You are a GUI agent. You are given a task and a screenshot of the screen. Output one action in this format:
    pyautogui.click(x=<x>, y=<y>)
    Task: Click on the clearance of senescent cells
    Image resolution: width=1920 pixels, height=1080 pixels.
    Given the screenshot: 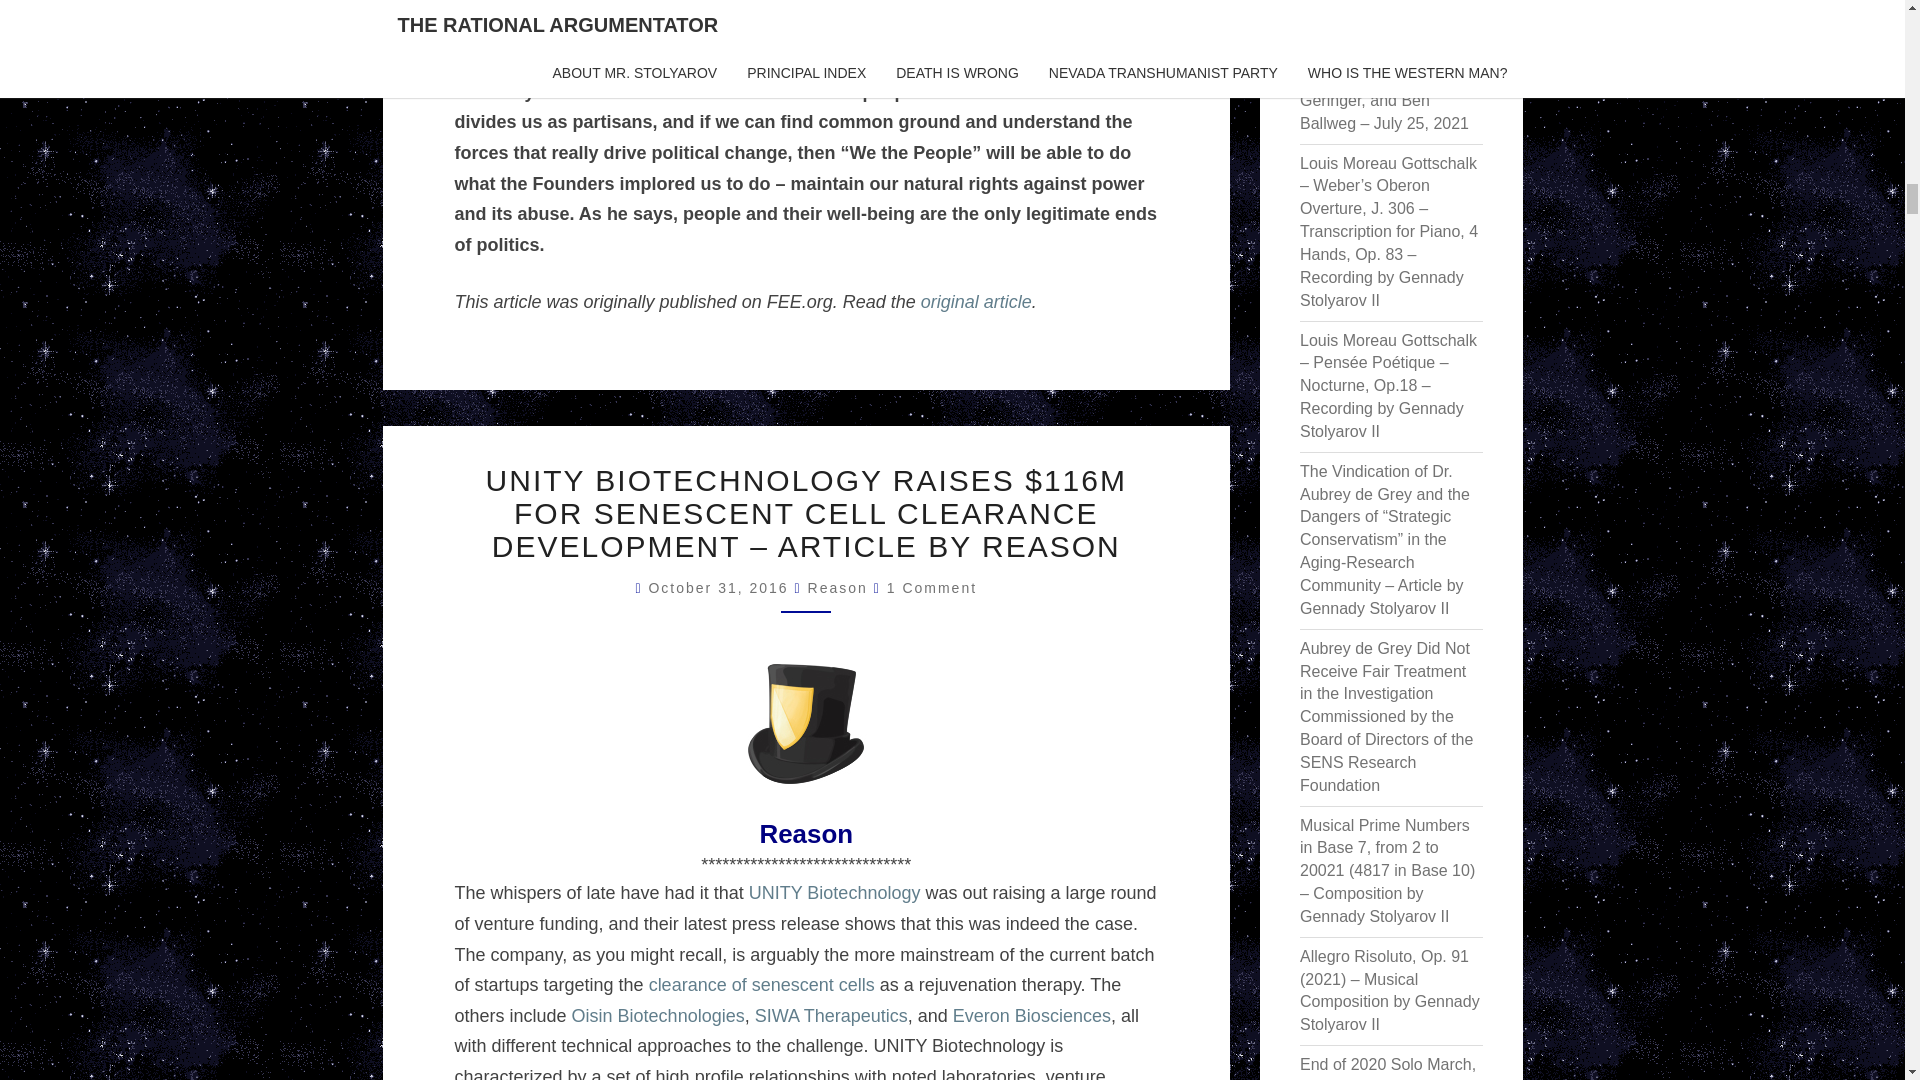 What is the action you would take?
    pyautogui.click(x=762, y=984)
    